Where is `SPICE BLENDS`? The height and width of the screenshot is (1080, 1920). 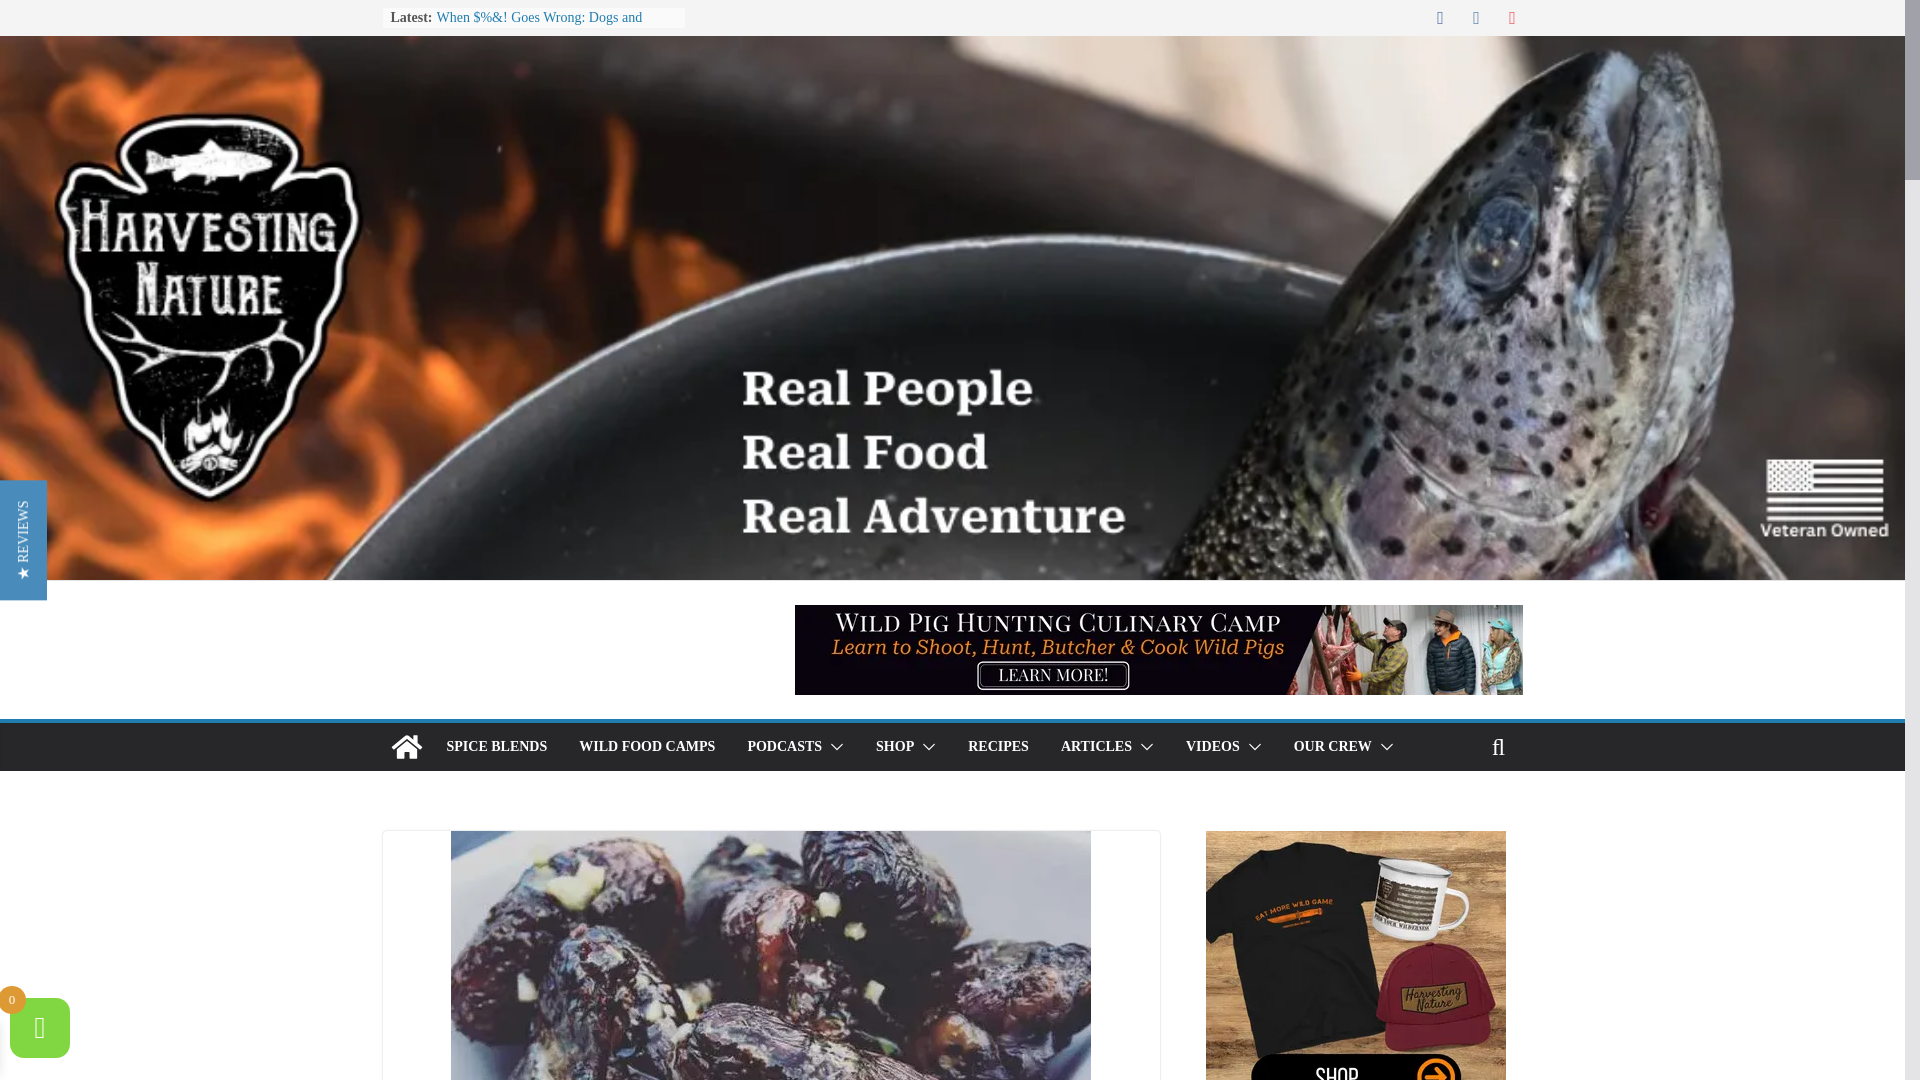 SPICE BLENDS is located at coordinates (496, 747).